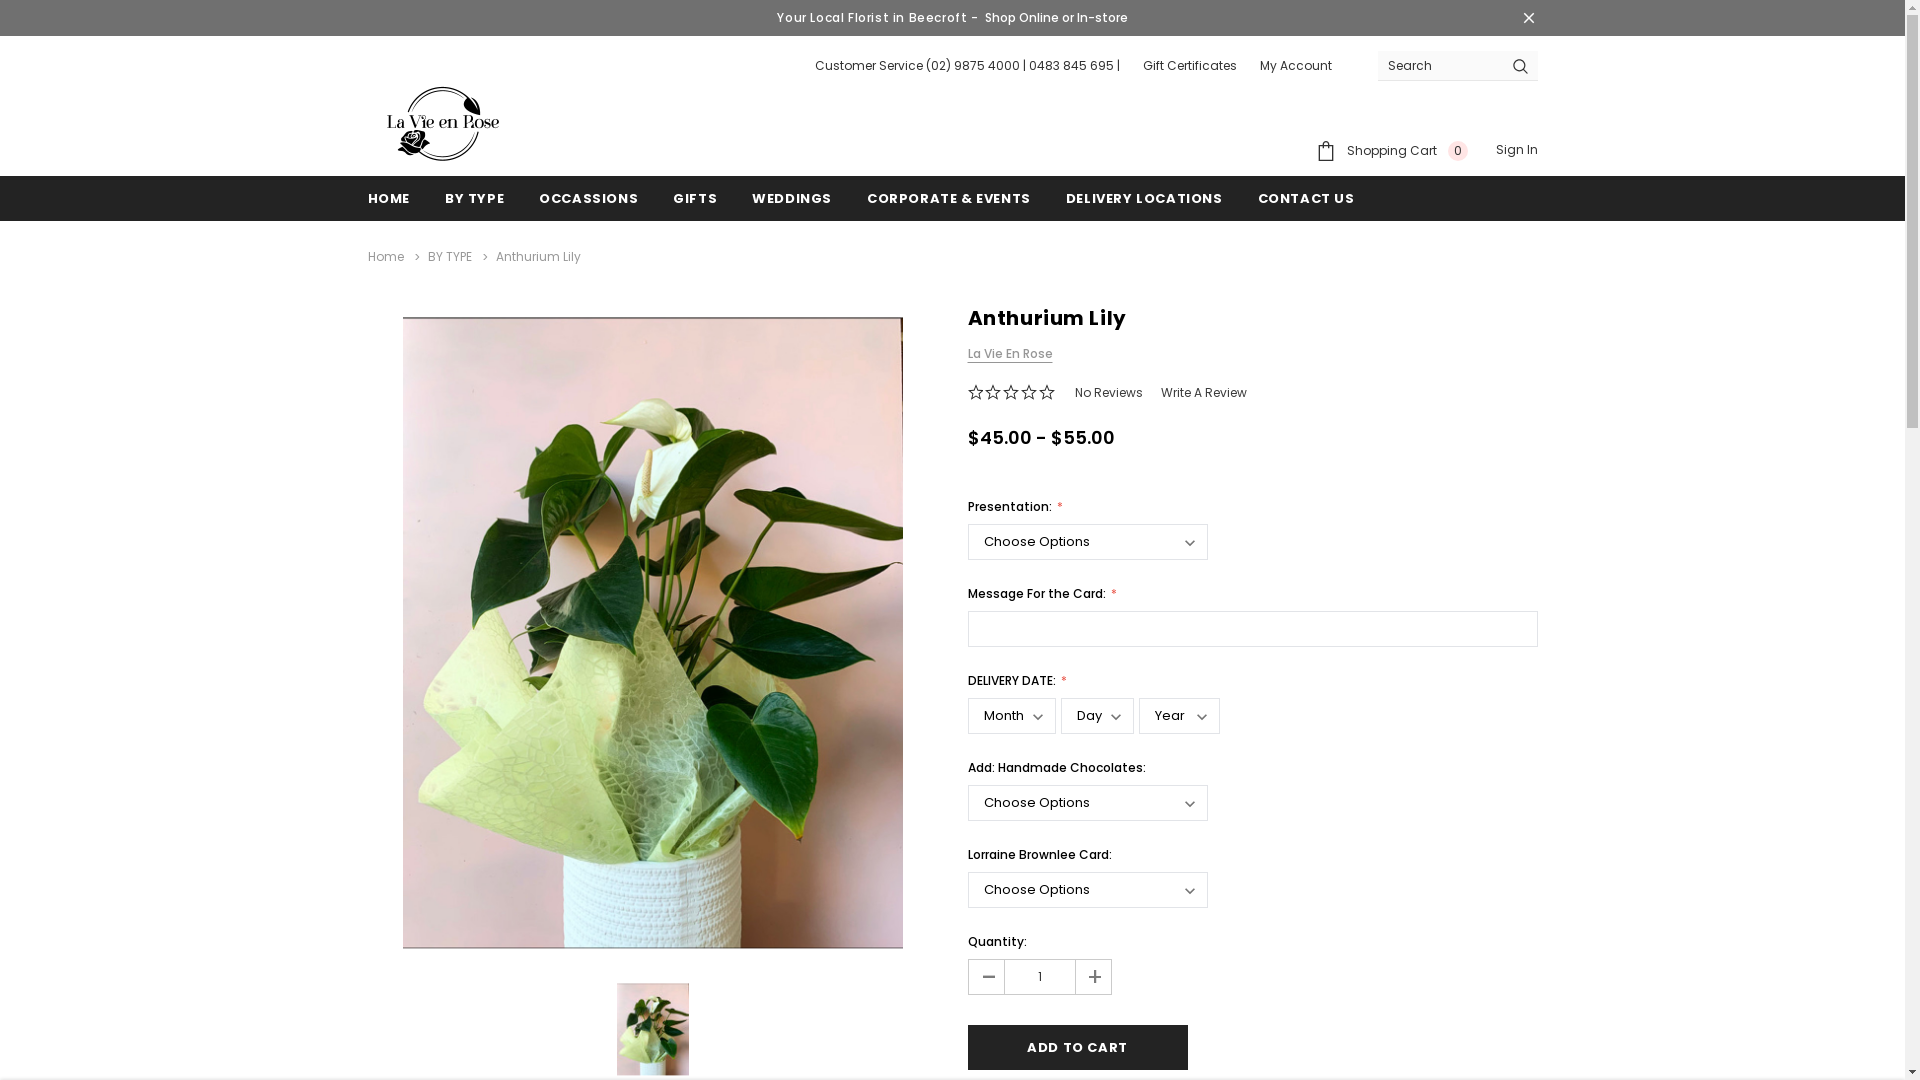 The width and height of the screenshot is (1920, 1080). What do you see at coordinates (949, 198) in the screenshot?
I see `CORPORATE & EVENTS` at bounding box center [949, 198].